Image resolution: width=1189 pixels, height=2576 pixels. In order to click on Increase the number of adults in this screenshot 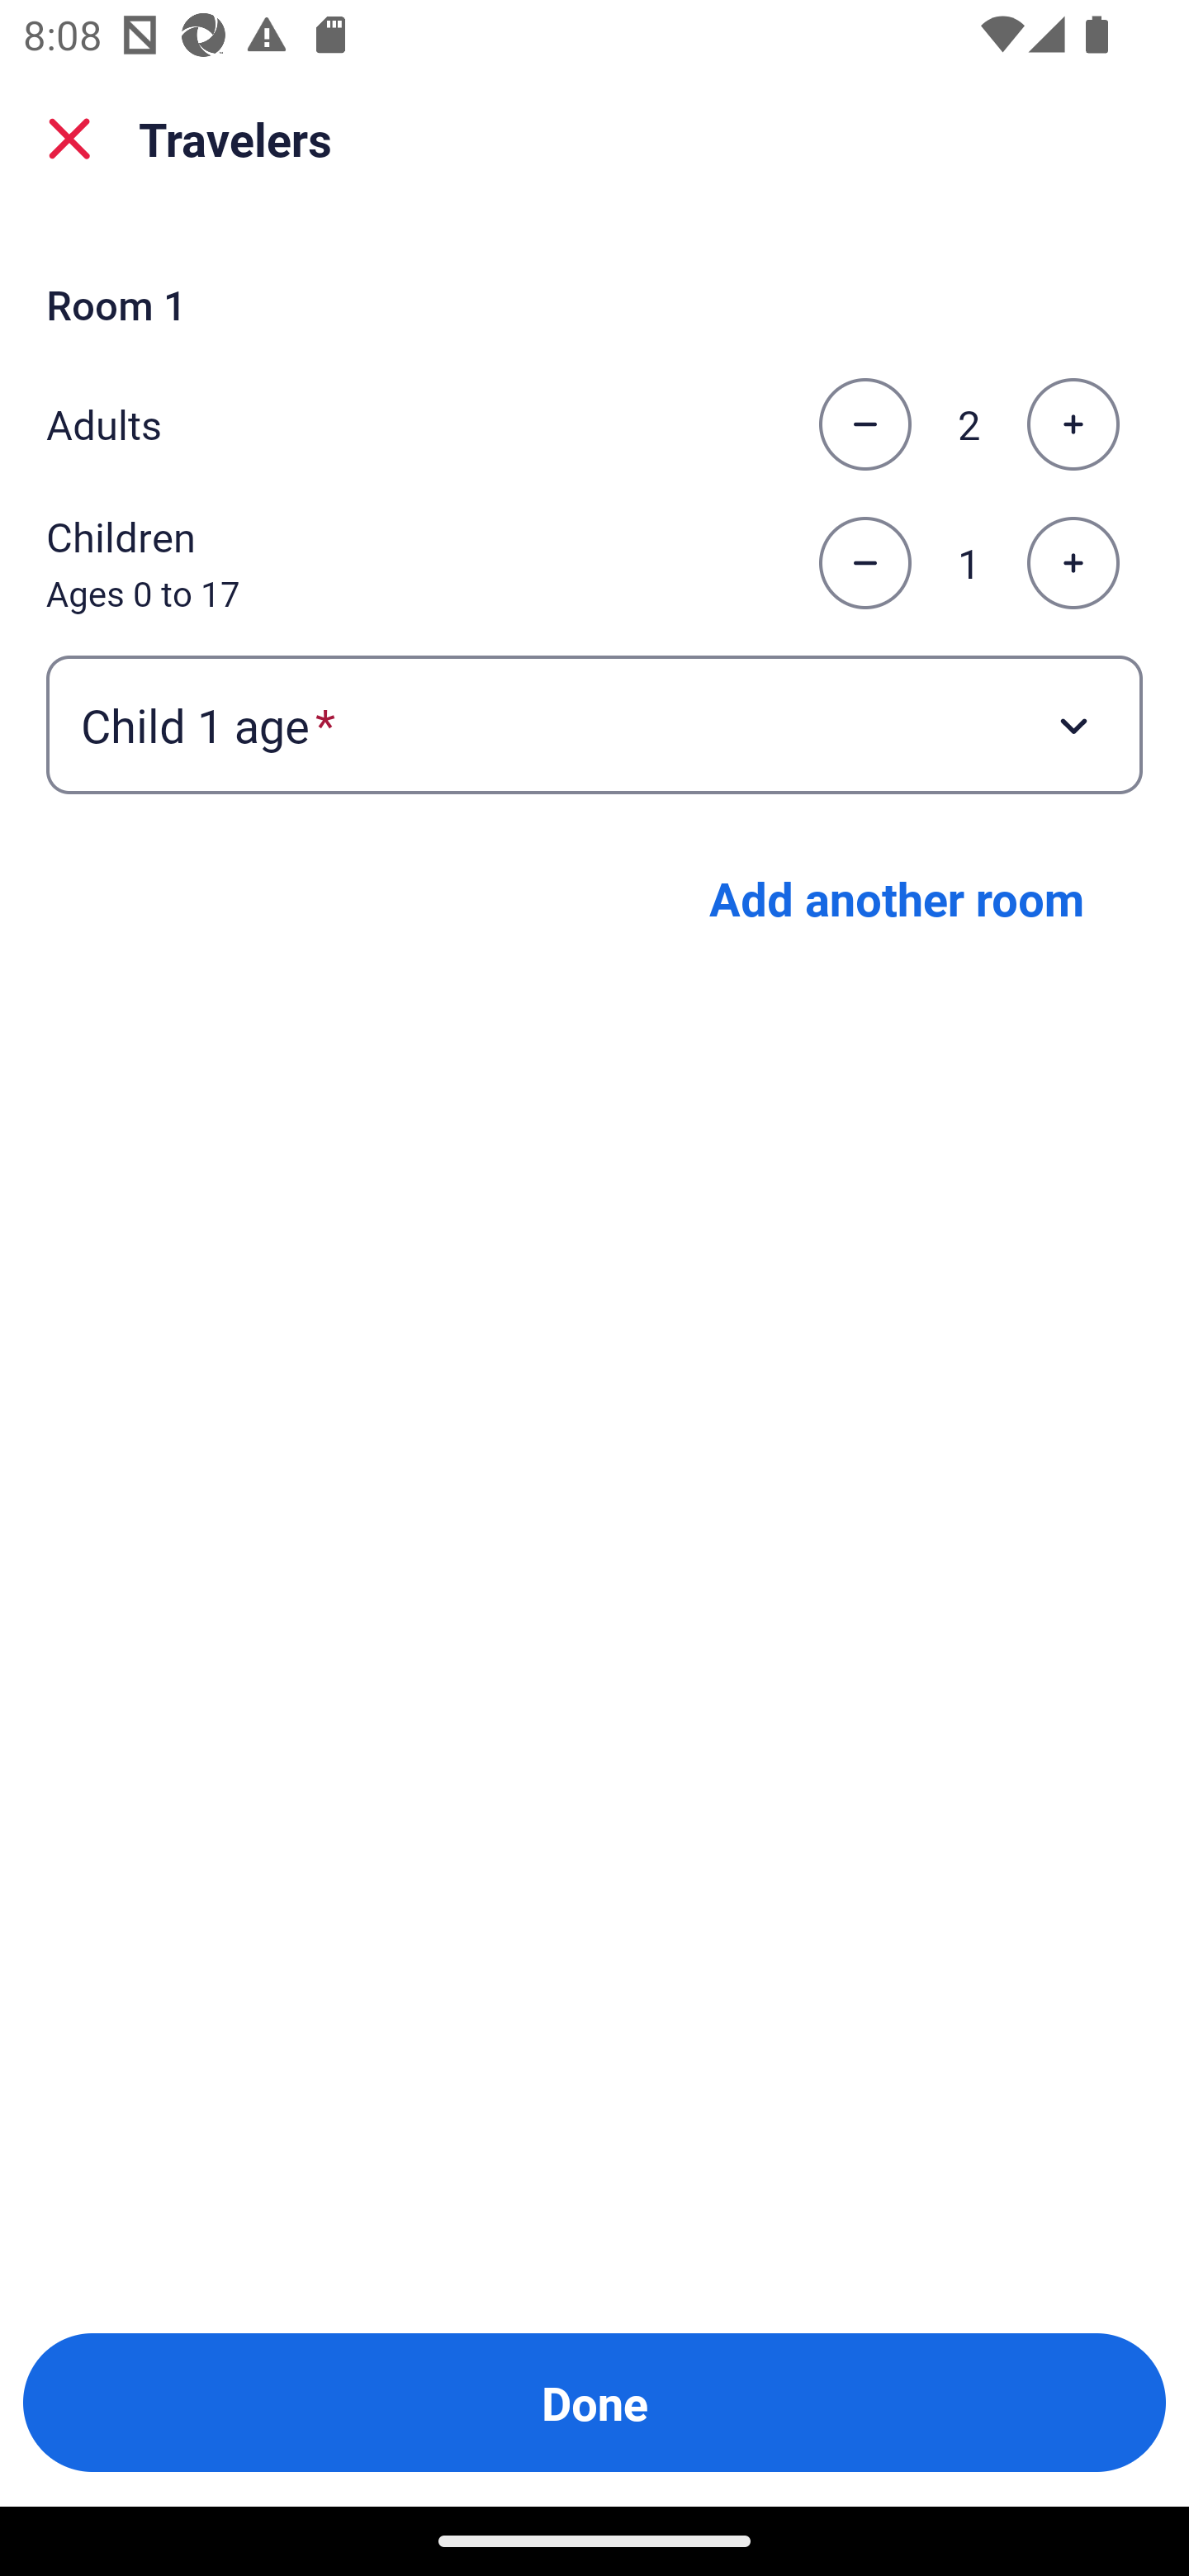, I will do `click(1073, 424)`.